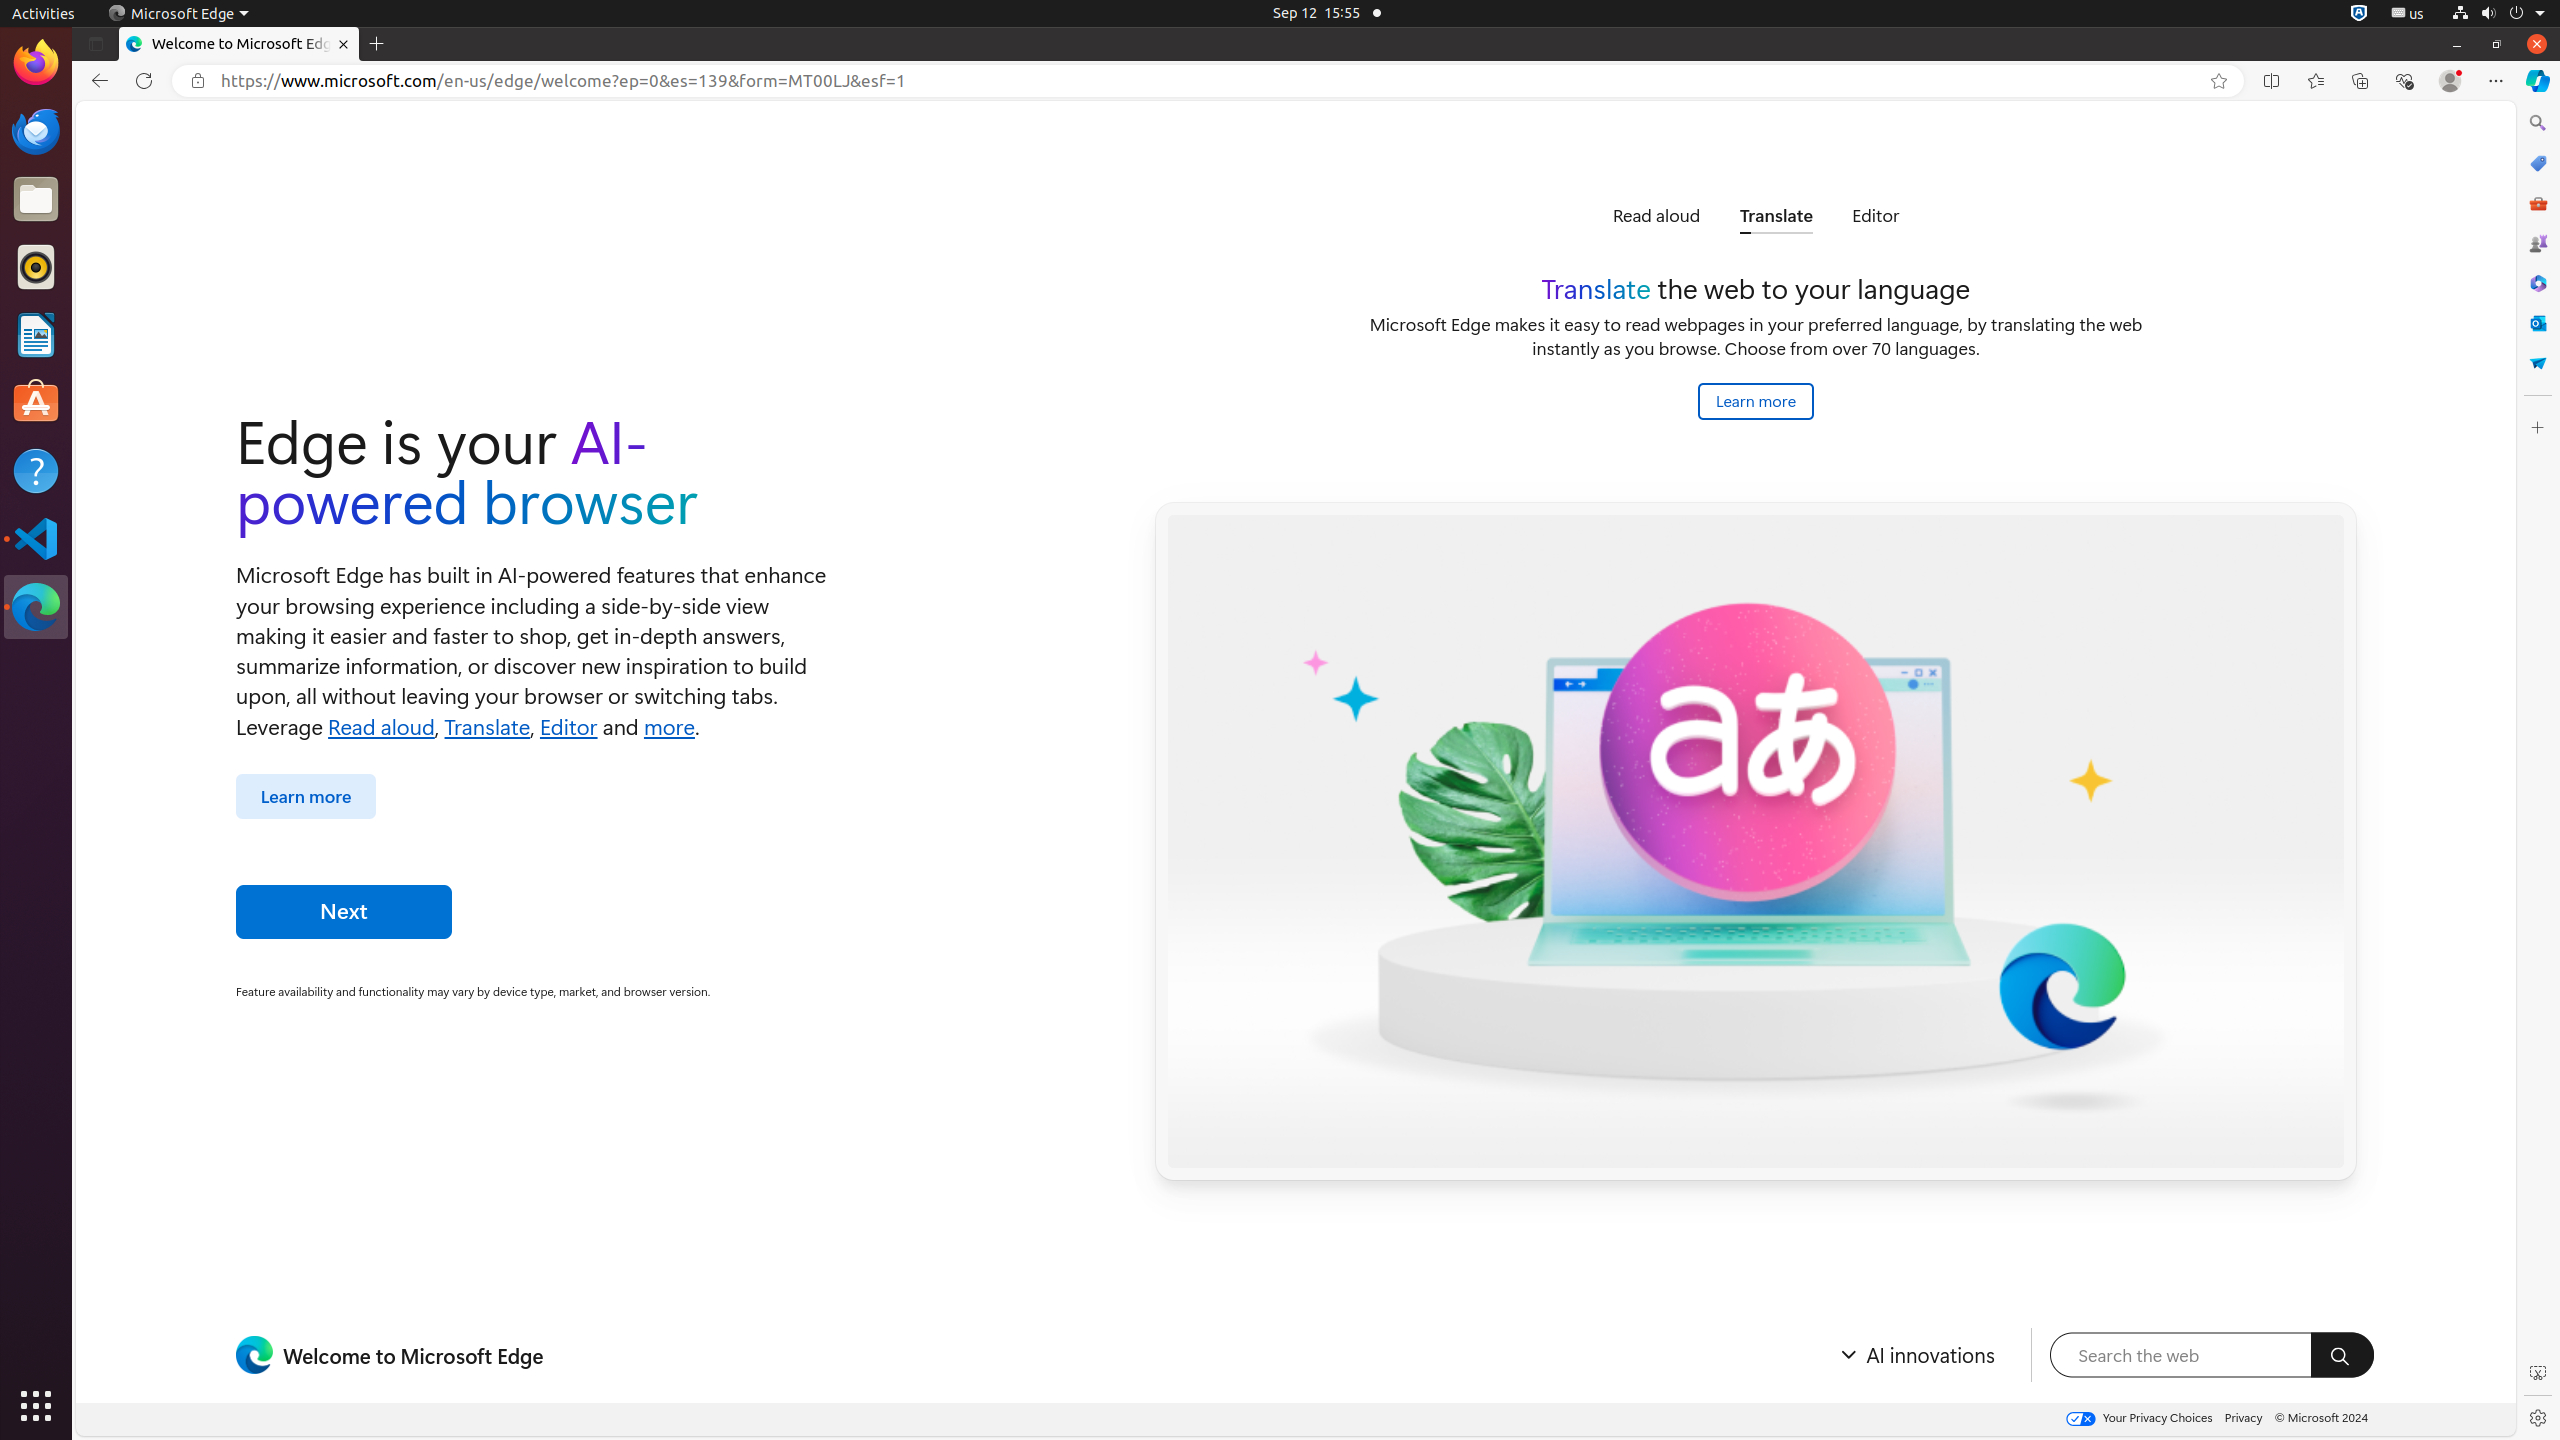 Image resolution: width=2560 pixels, height=1440 pixels. What do you see at coordinates (2404, 81) in the screenshot?
I see `Browser essentials` at bounding box center [2404, 81].